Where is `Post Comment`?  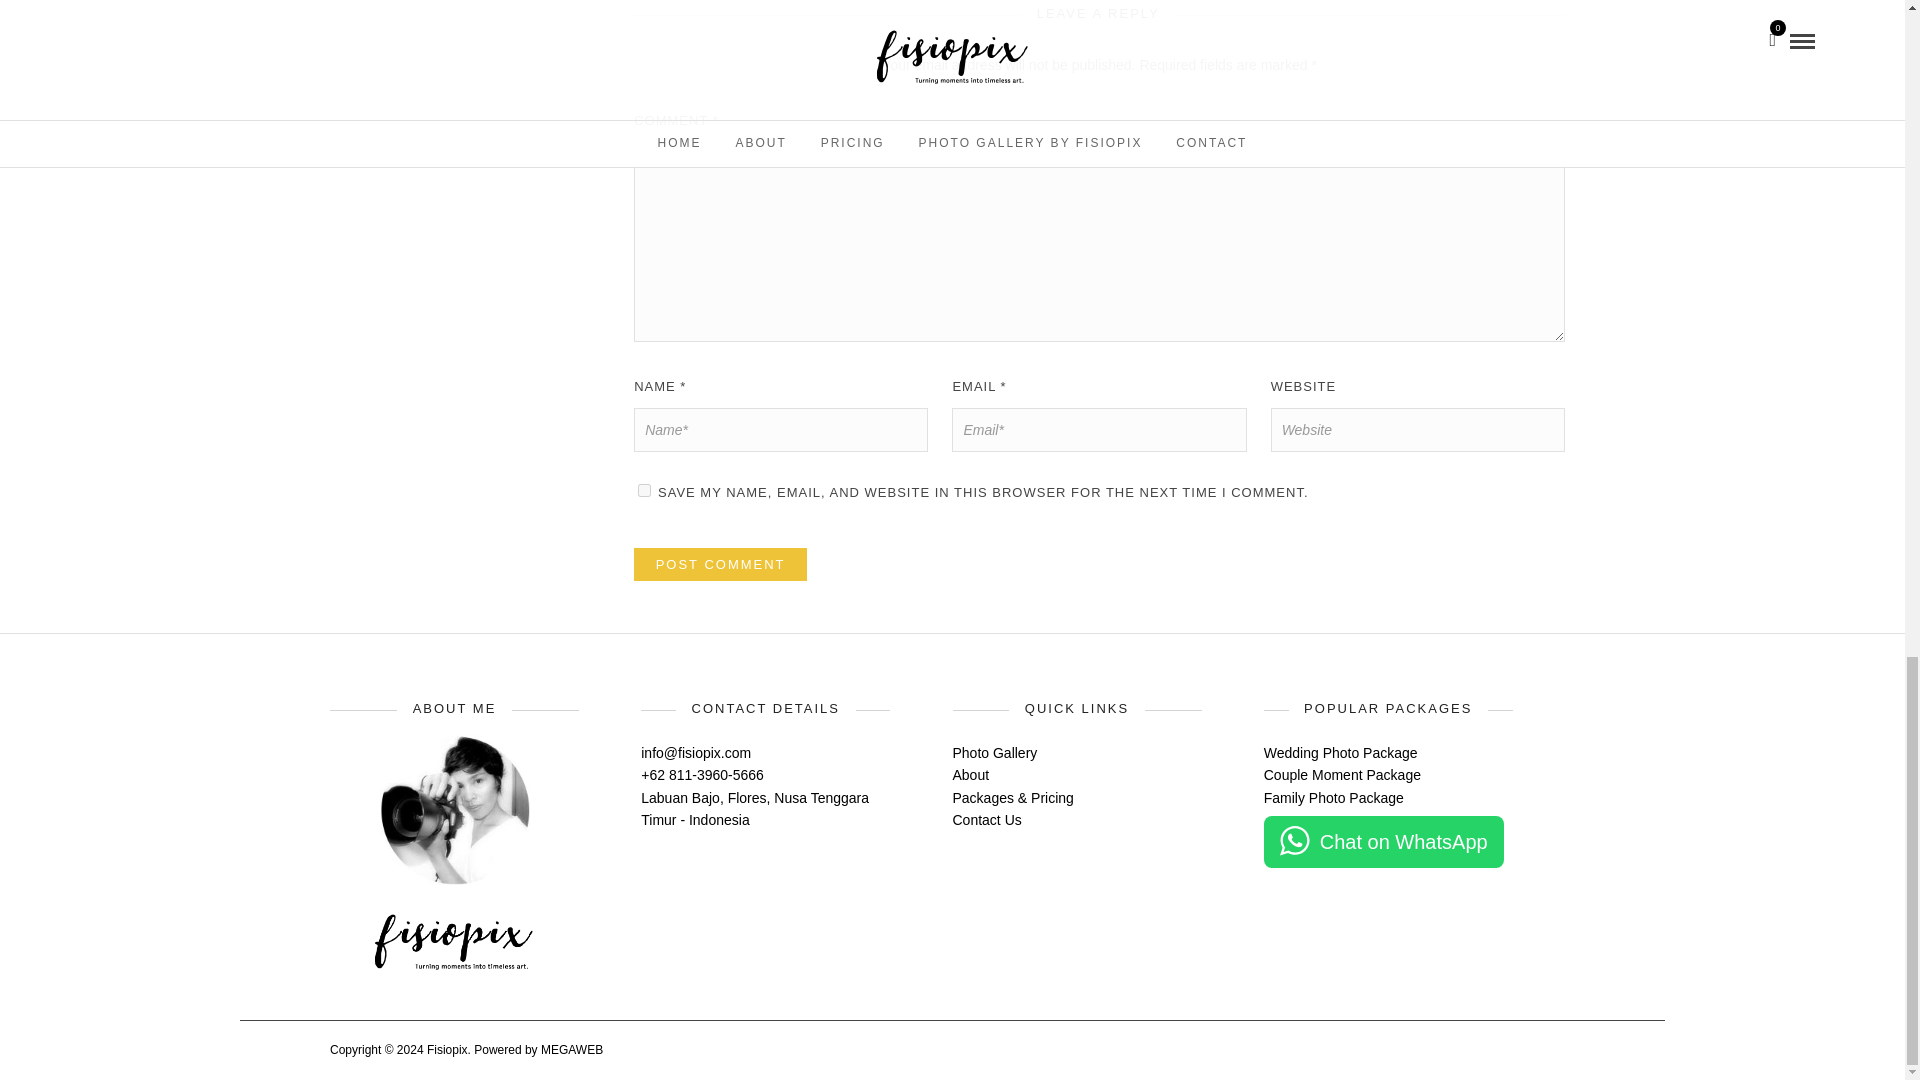 Post Comment is located at coordinates (720, 564).